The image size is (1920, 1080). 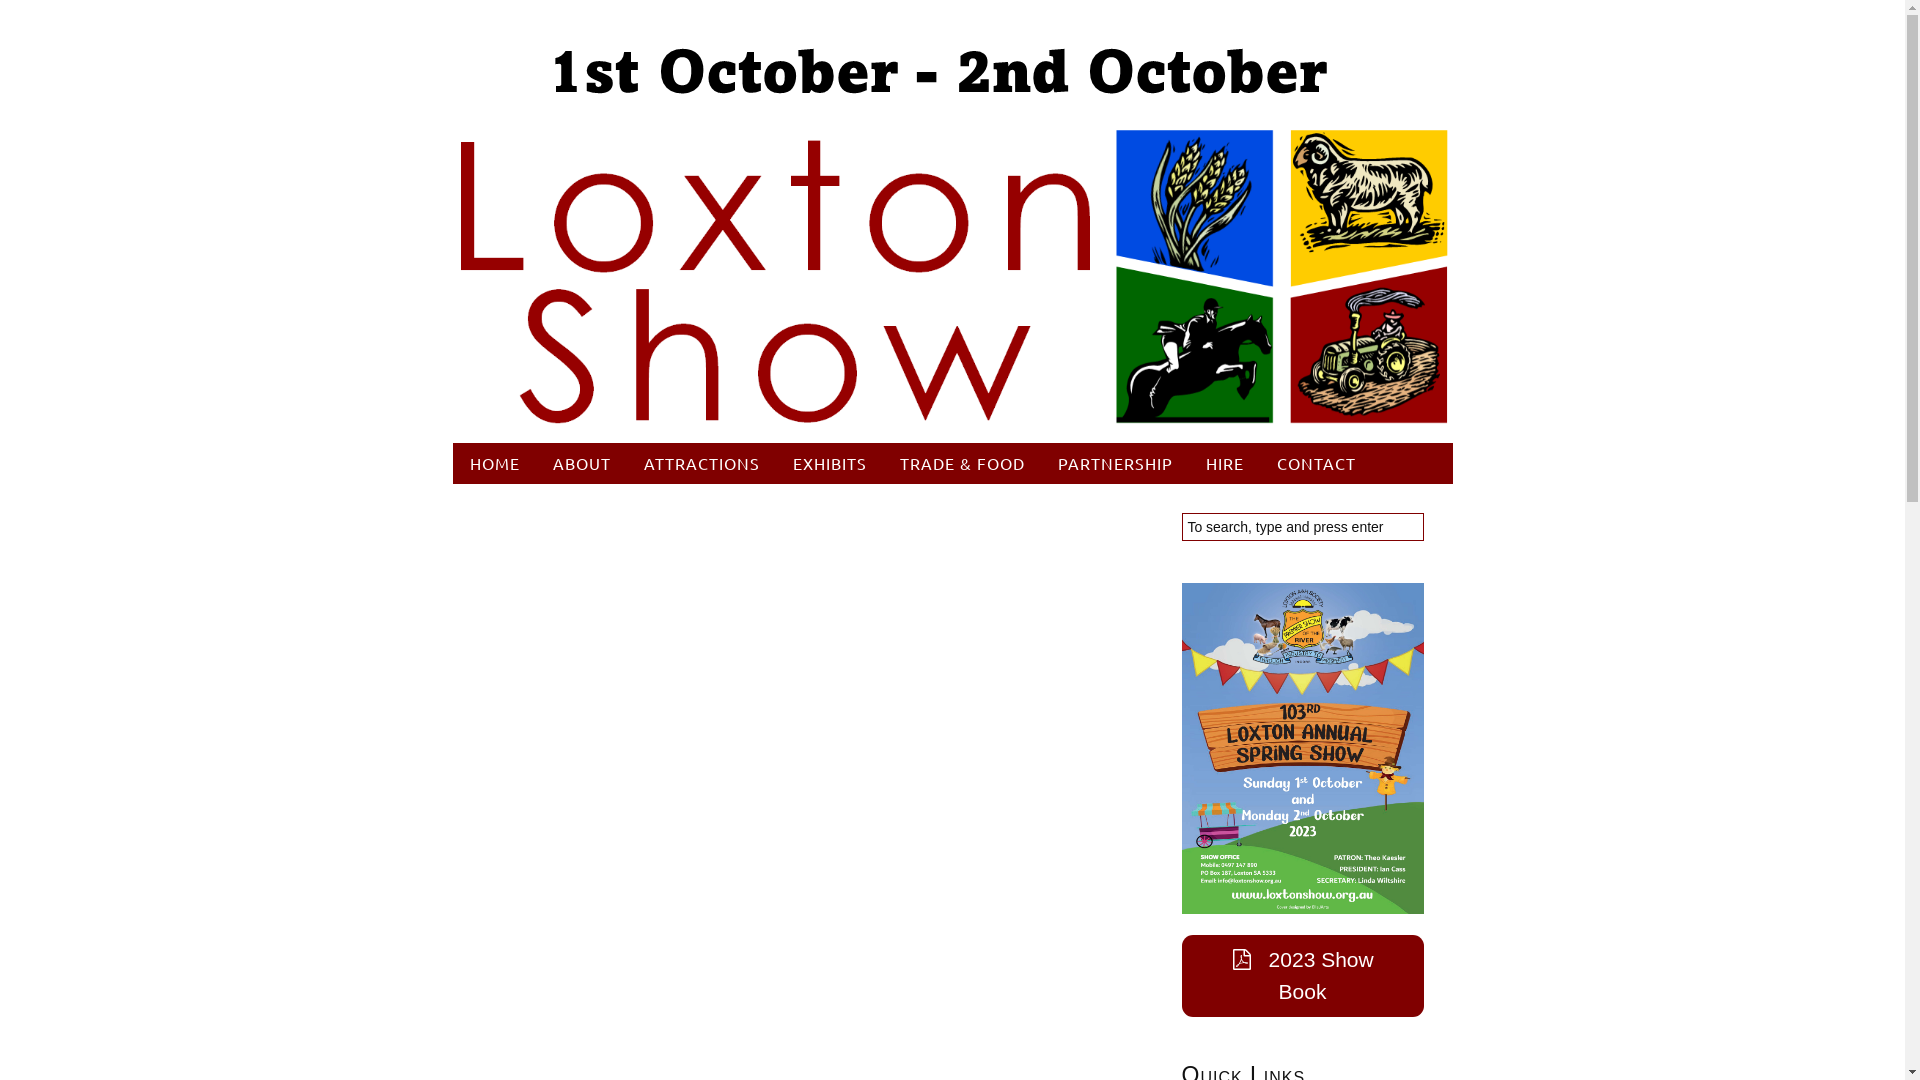 What do you see at coordinates (830, 464) in the screenshot?
I see `EXHIBITS` at bounding box center [830, 464].